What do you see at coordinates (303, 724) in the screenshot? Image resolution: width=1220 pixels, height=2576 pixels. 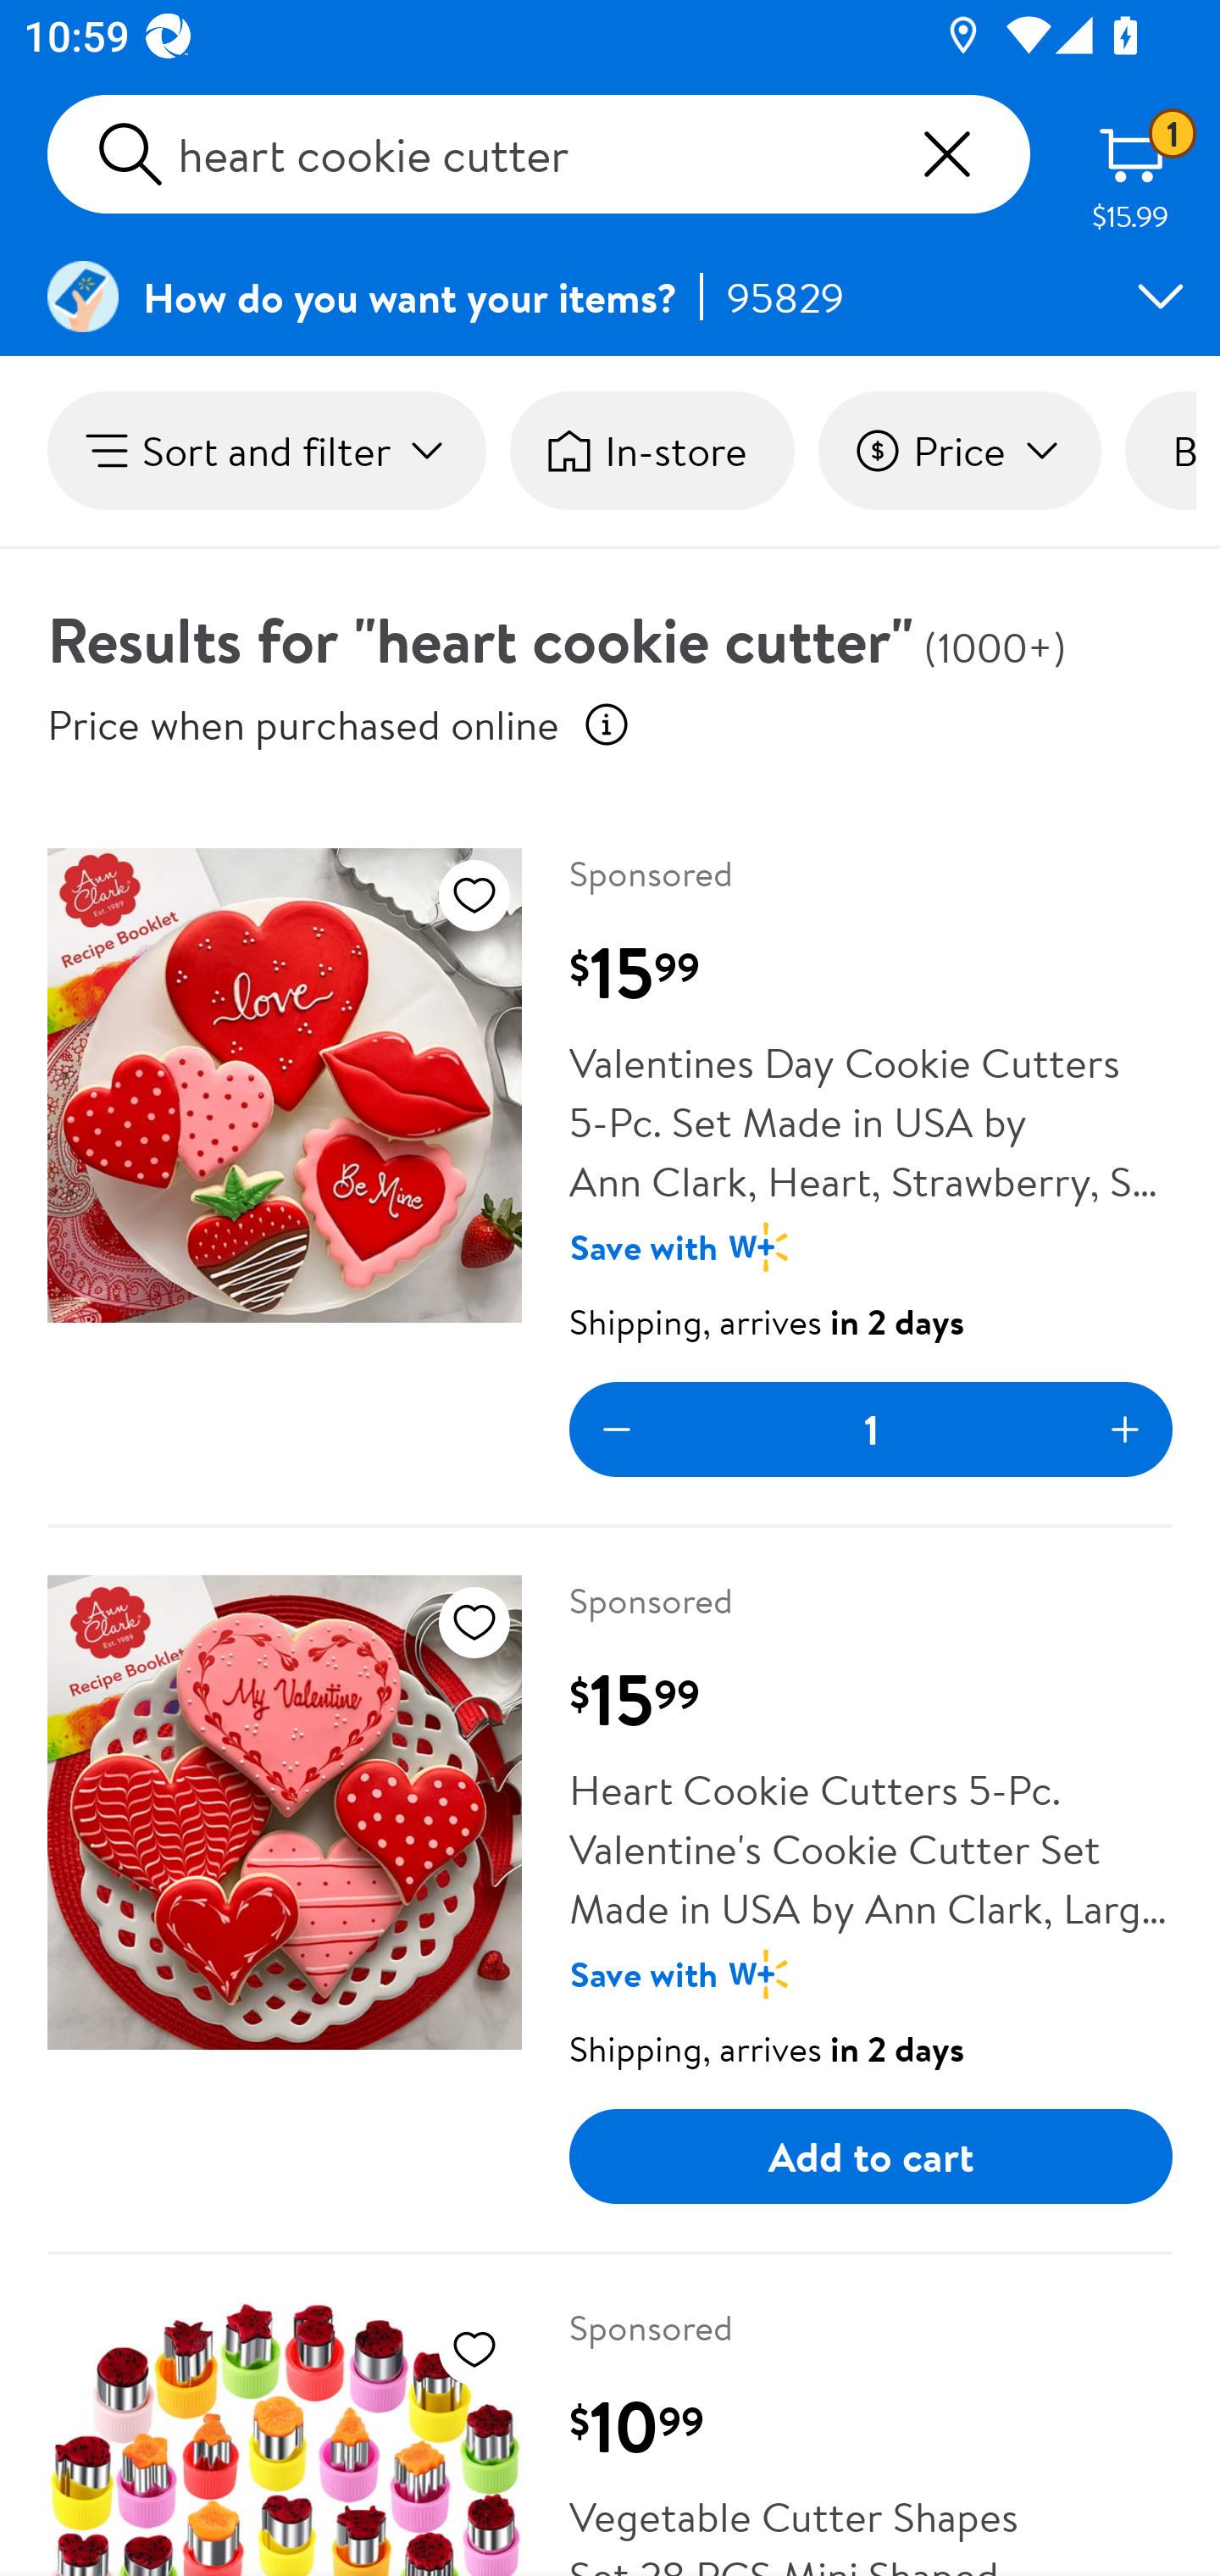 I see `Price when purchased online` at bounding box center [303, 724].